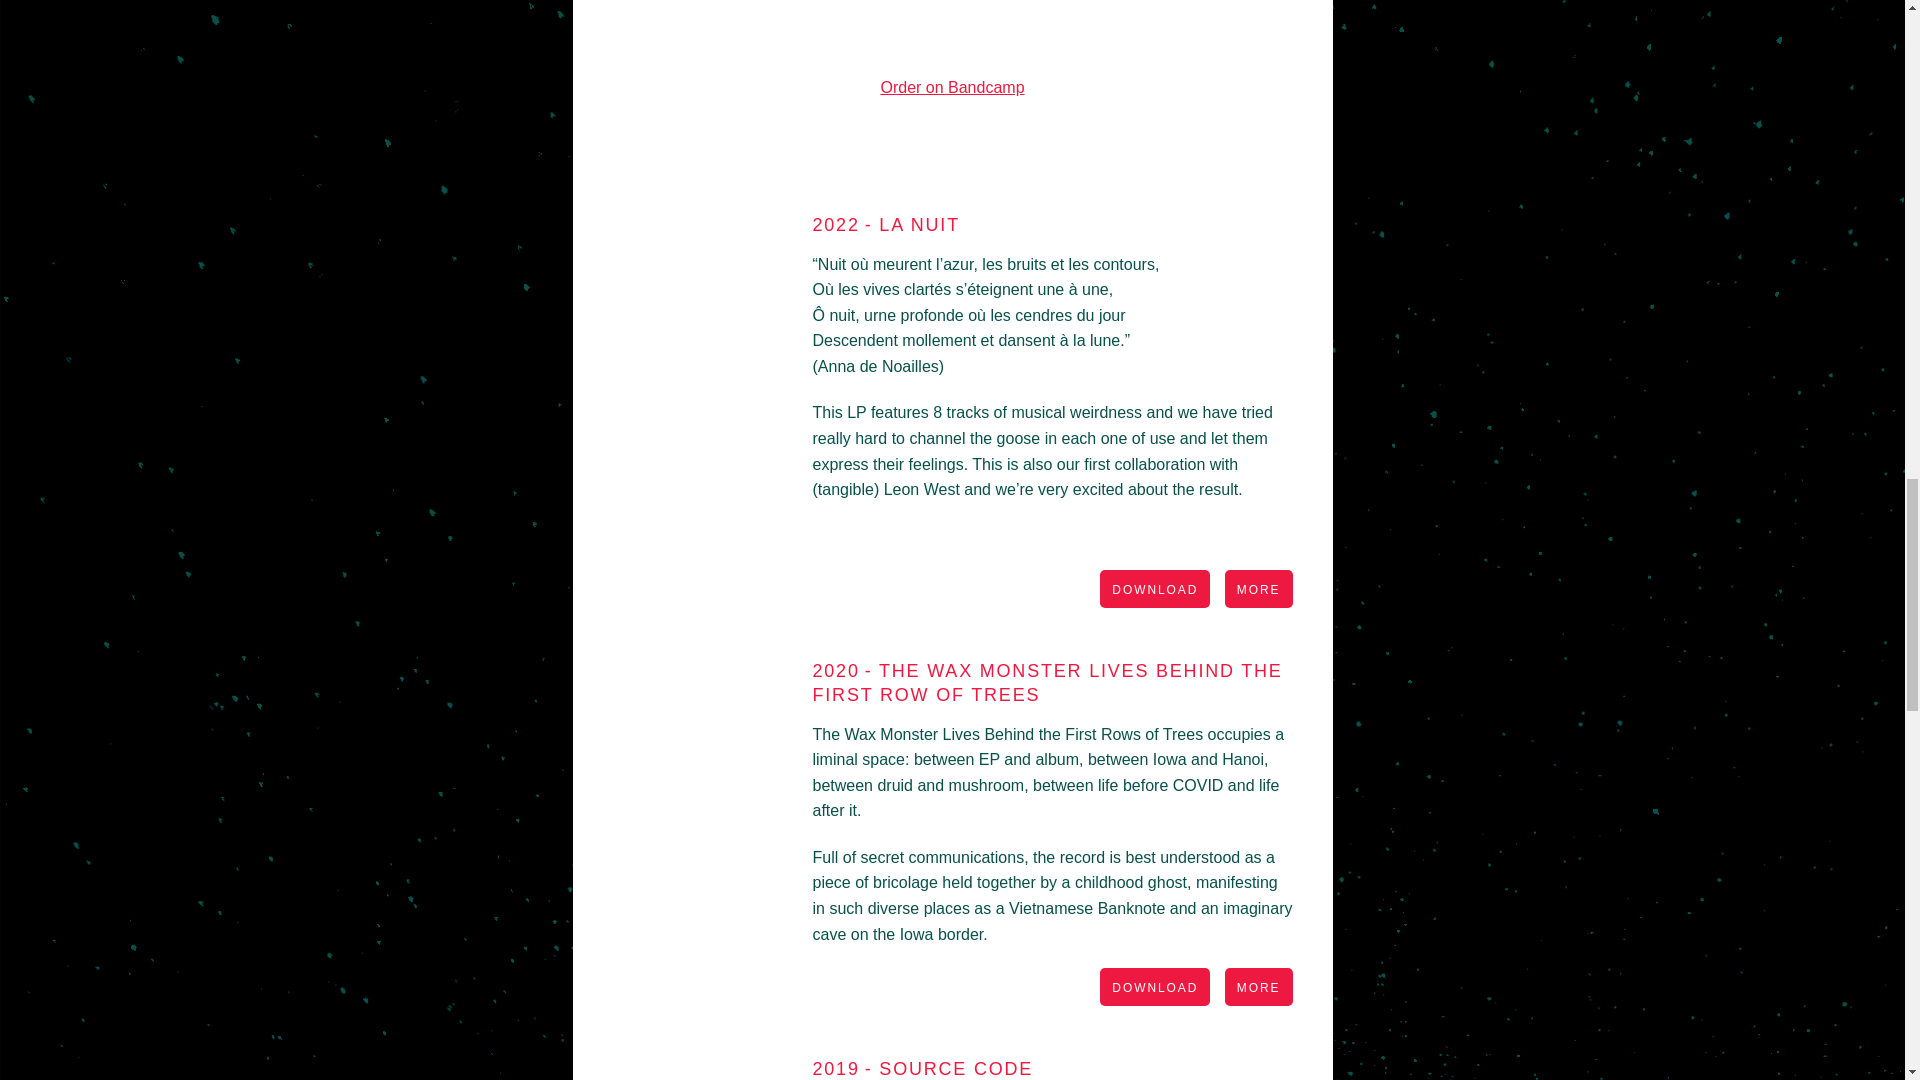 This screenshot has height=1080, width=1920. I want to click on Order on Bandcamp, so click(951, 87).